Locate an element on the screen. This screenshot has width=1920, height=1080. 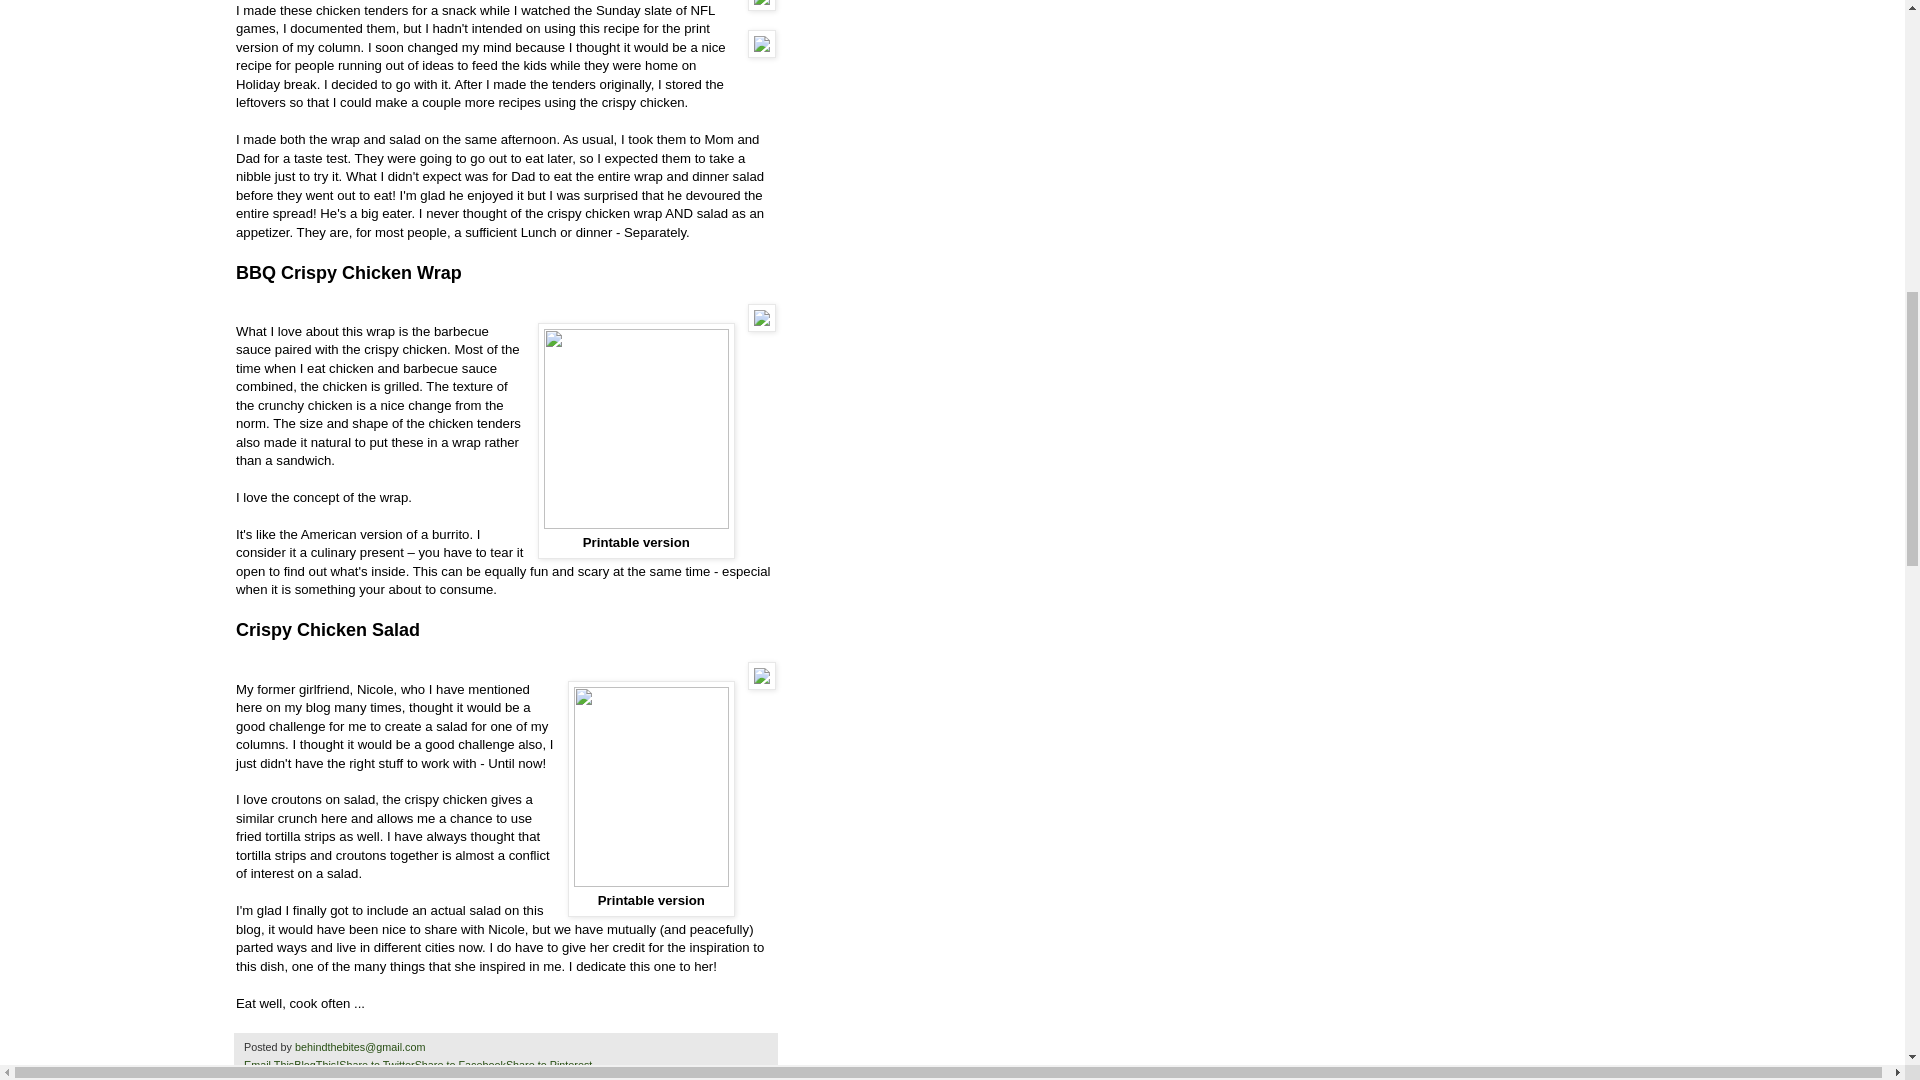
Share to Pinterest is located at coordinates (548, 1065).